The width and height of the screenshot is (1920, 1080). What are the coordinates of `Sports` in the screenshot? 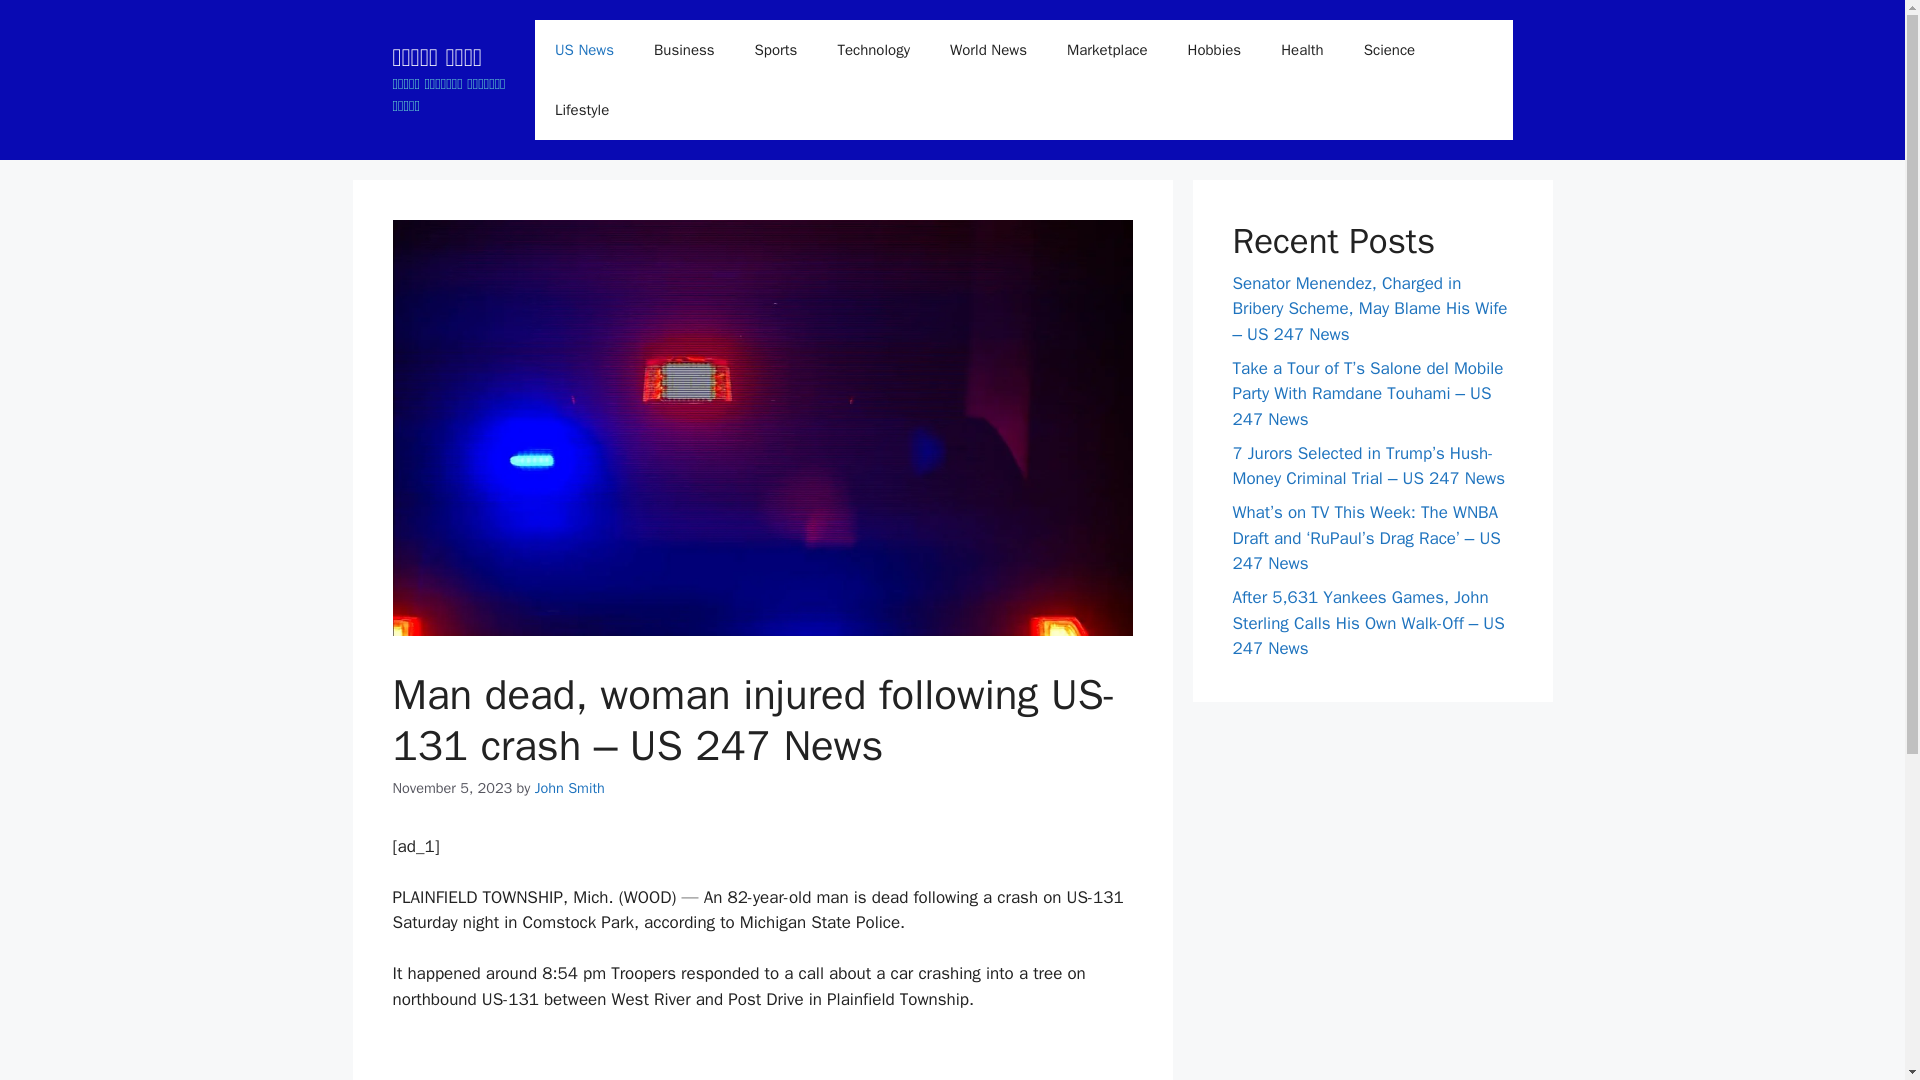 It's located at (776, 50).